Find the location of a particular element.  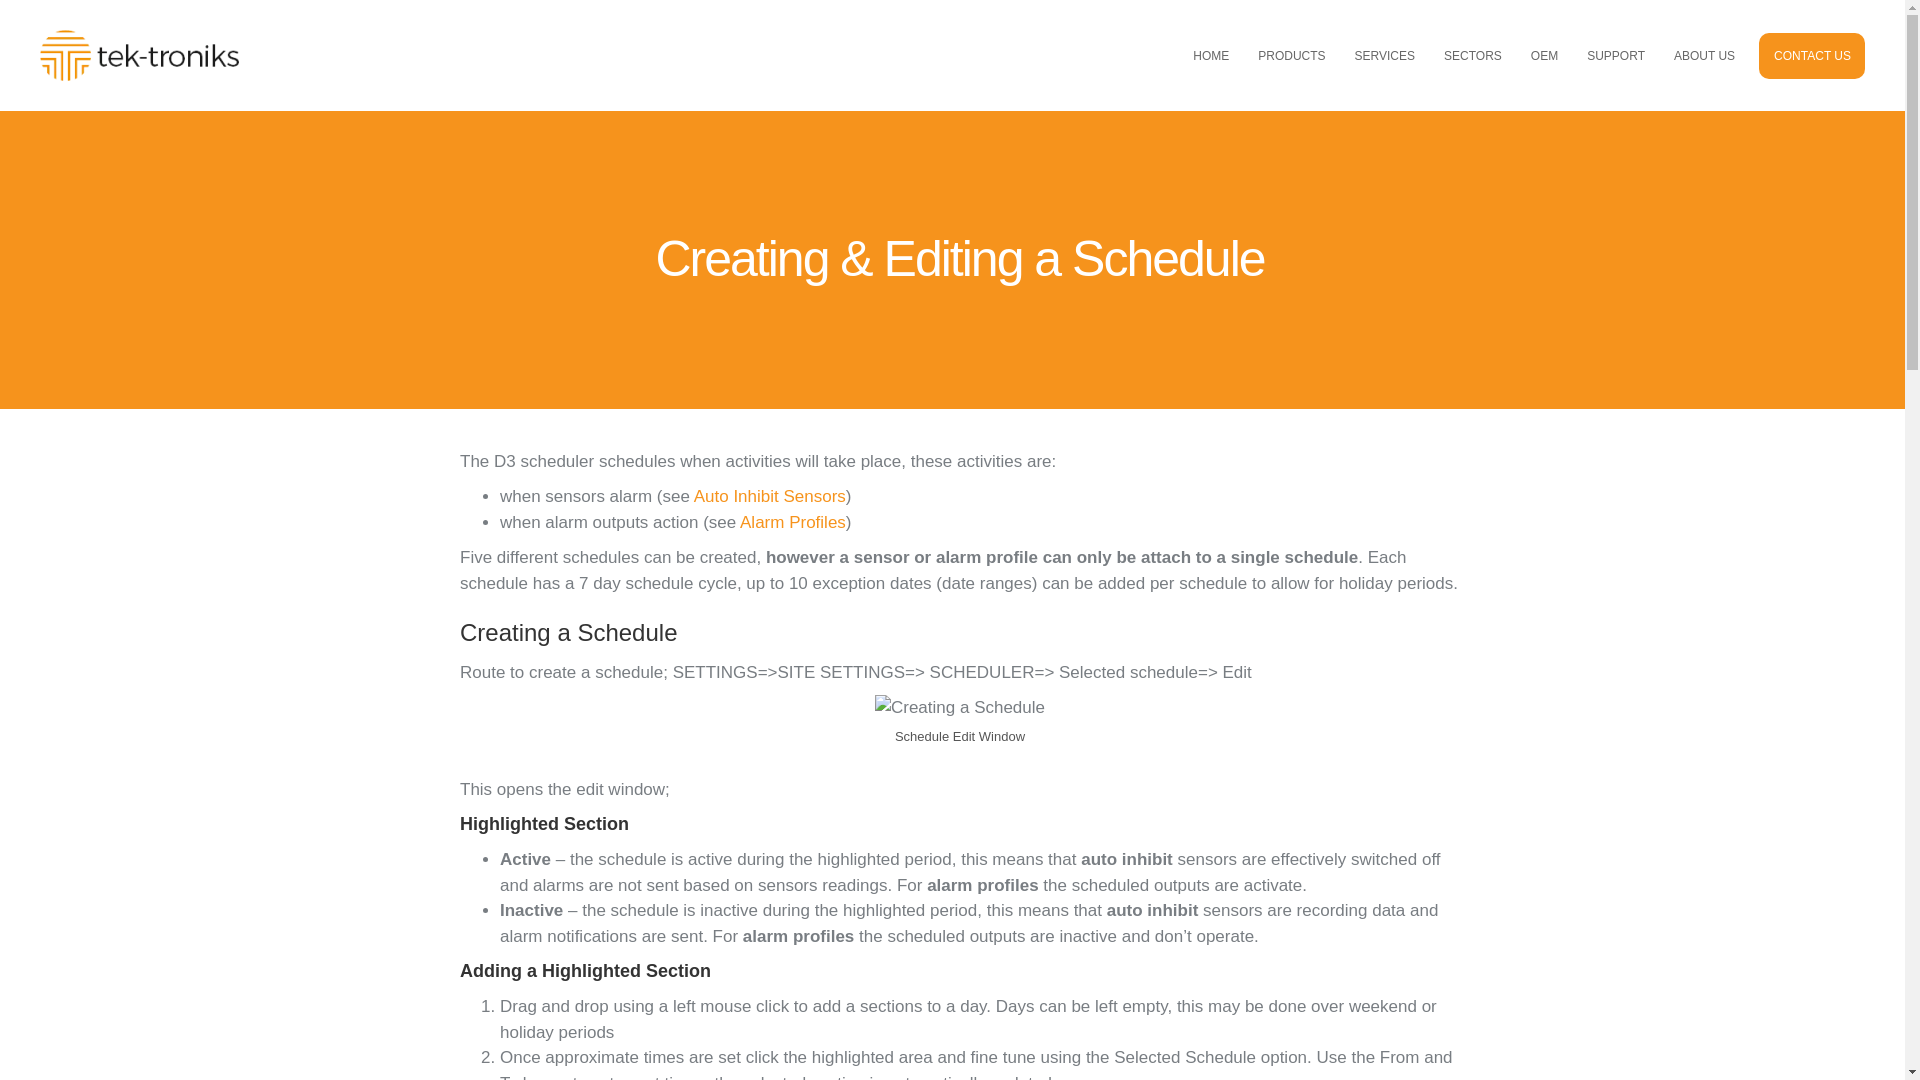

HOME is located at coordinates (1210, 54).